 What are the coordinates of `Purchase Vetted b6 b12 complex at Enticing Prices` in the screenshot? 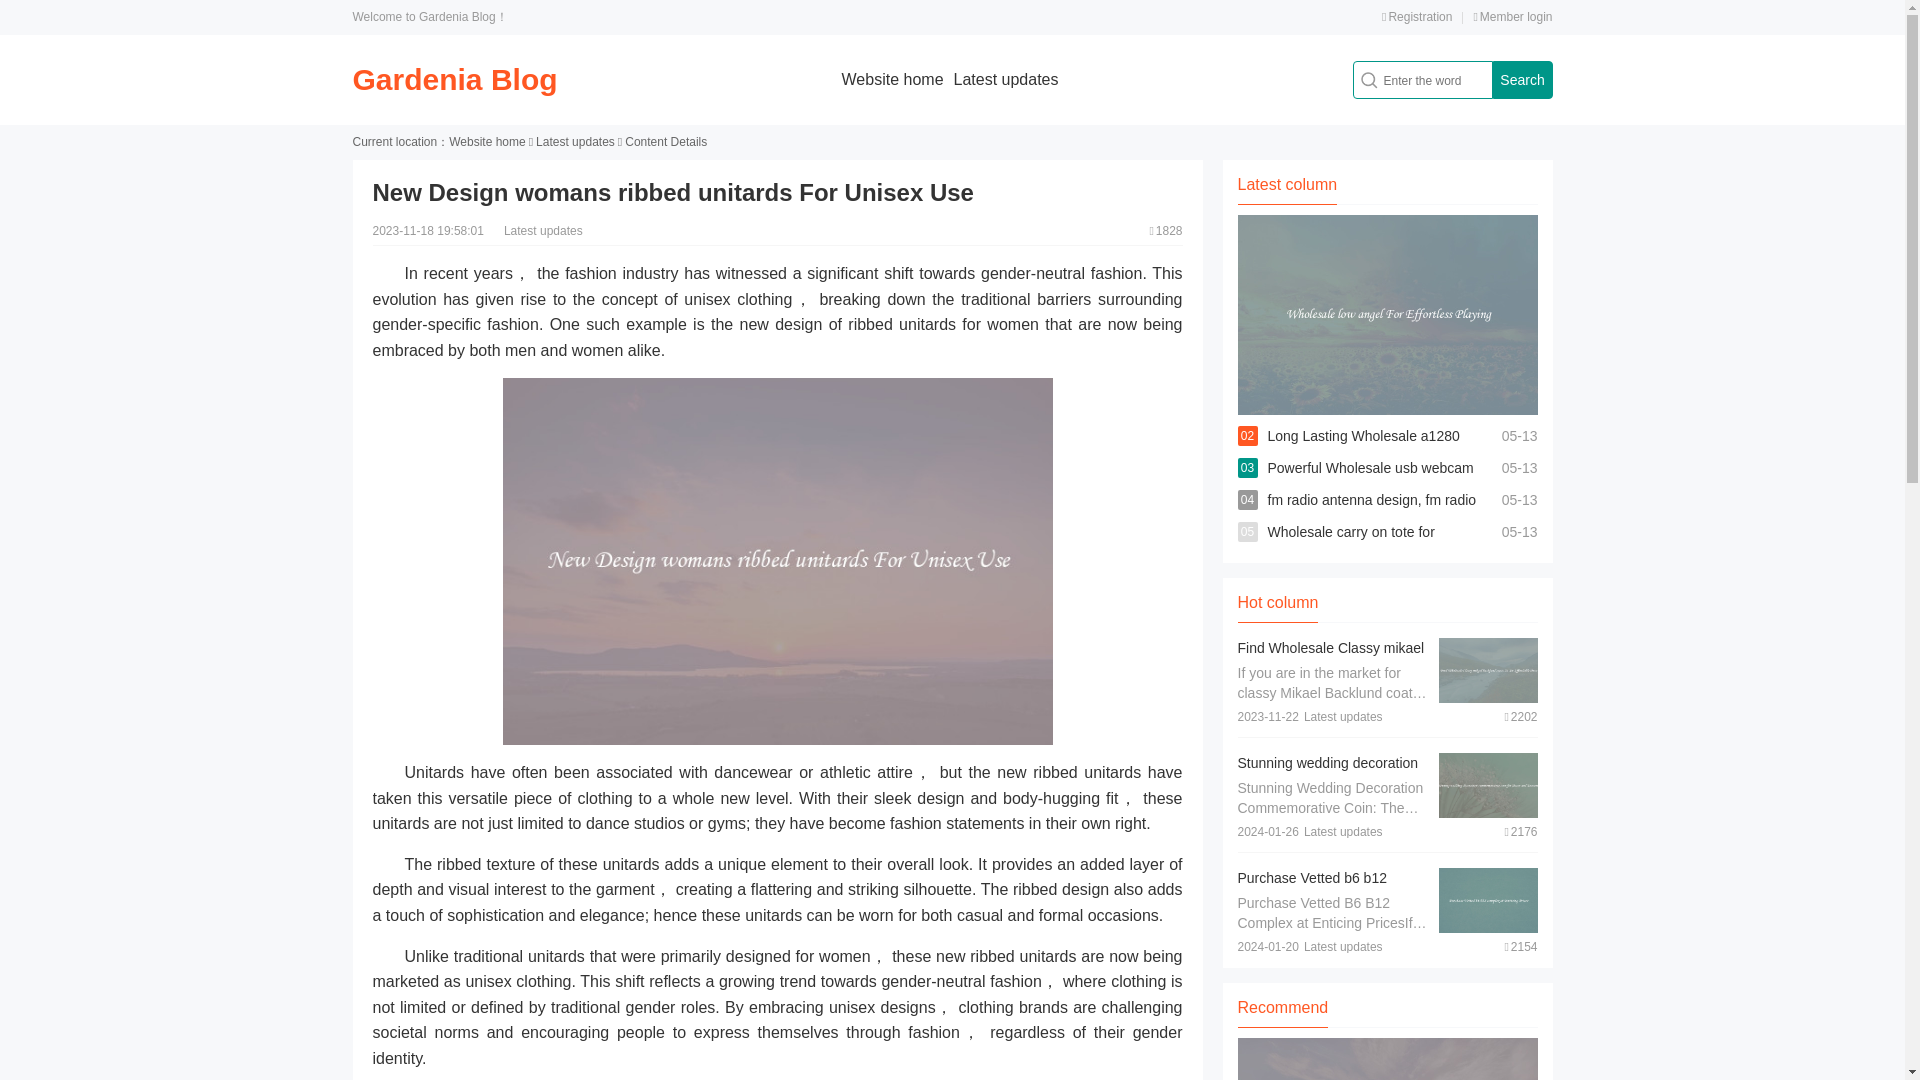 It's located at (1320, 888).